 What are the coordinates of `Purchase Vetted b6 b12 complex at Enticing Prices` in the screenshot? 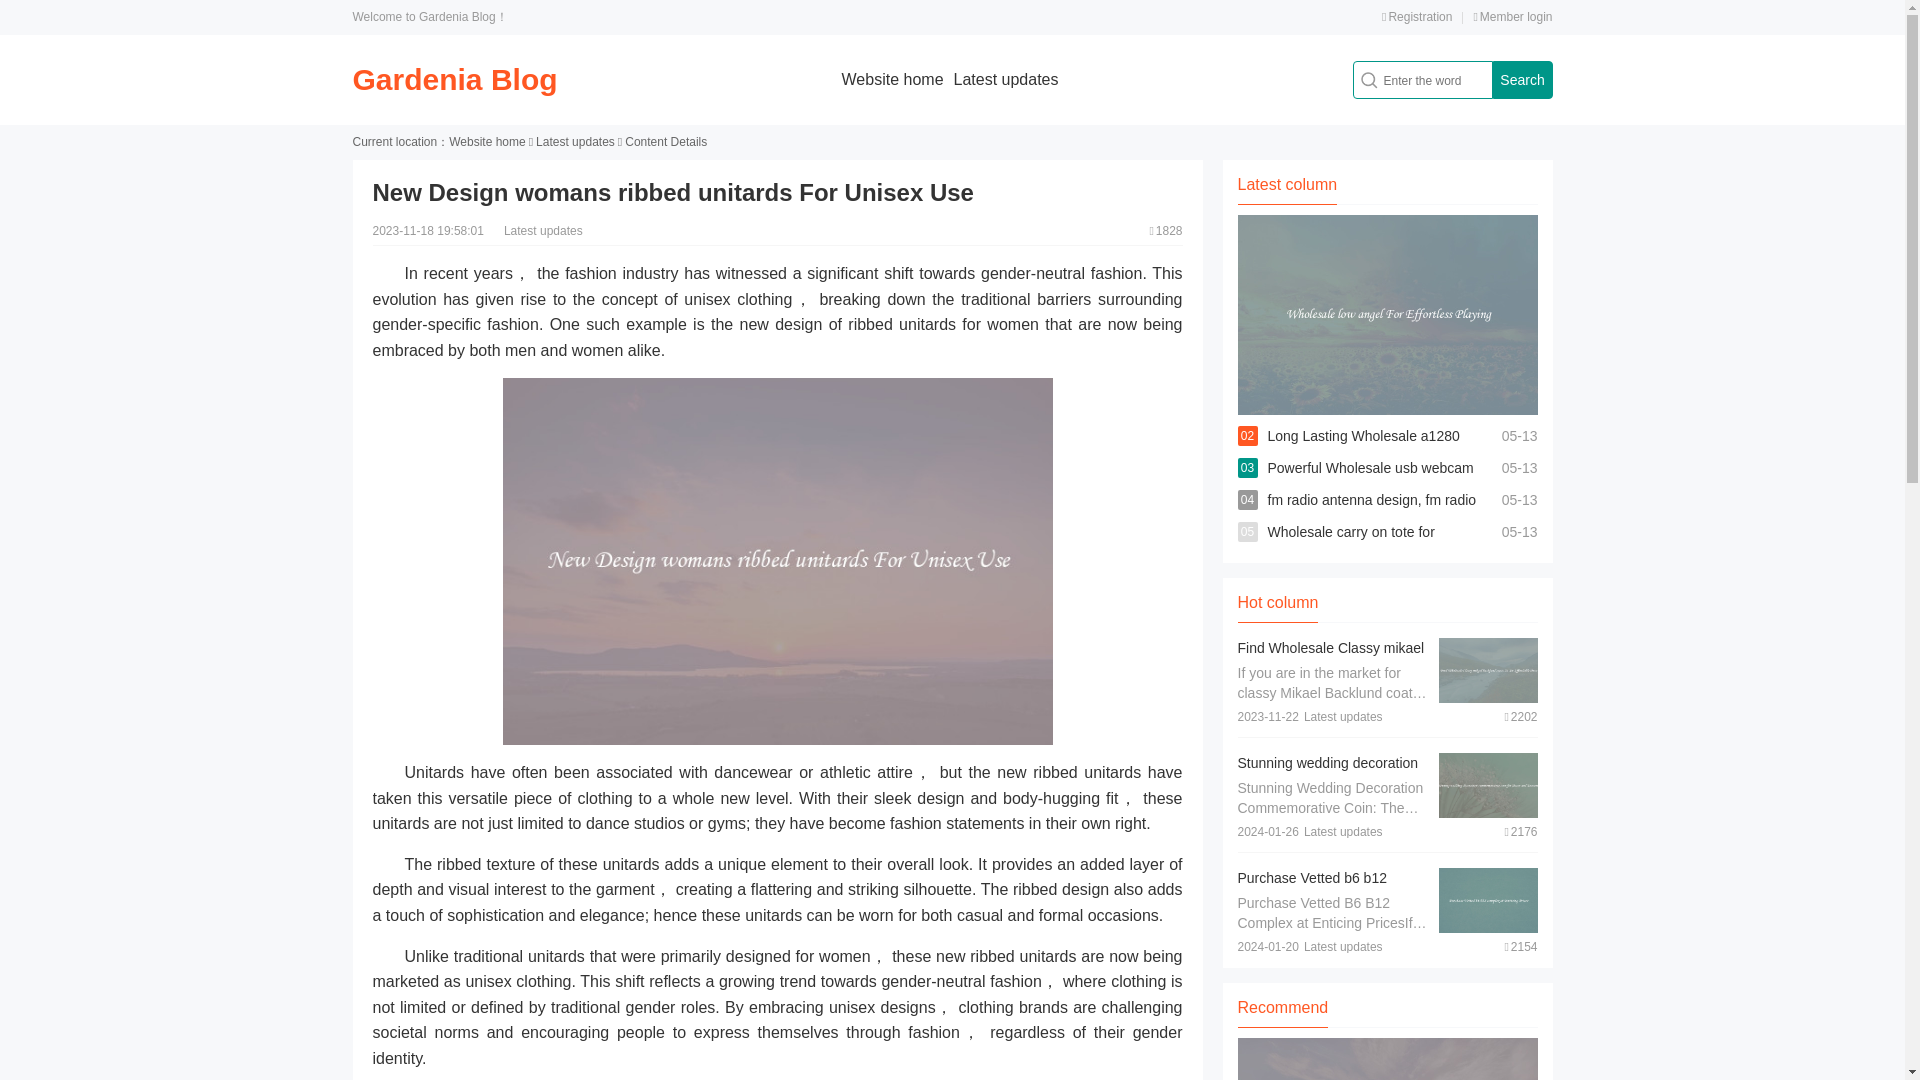 It's located at (1320, 888).